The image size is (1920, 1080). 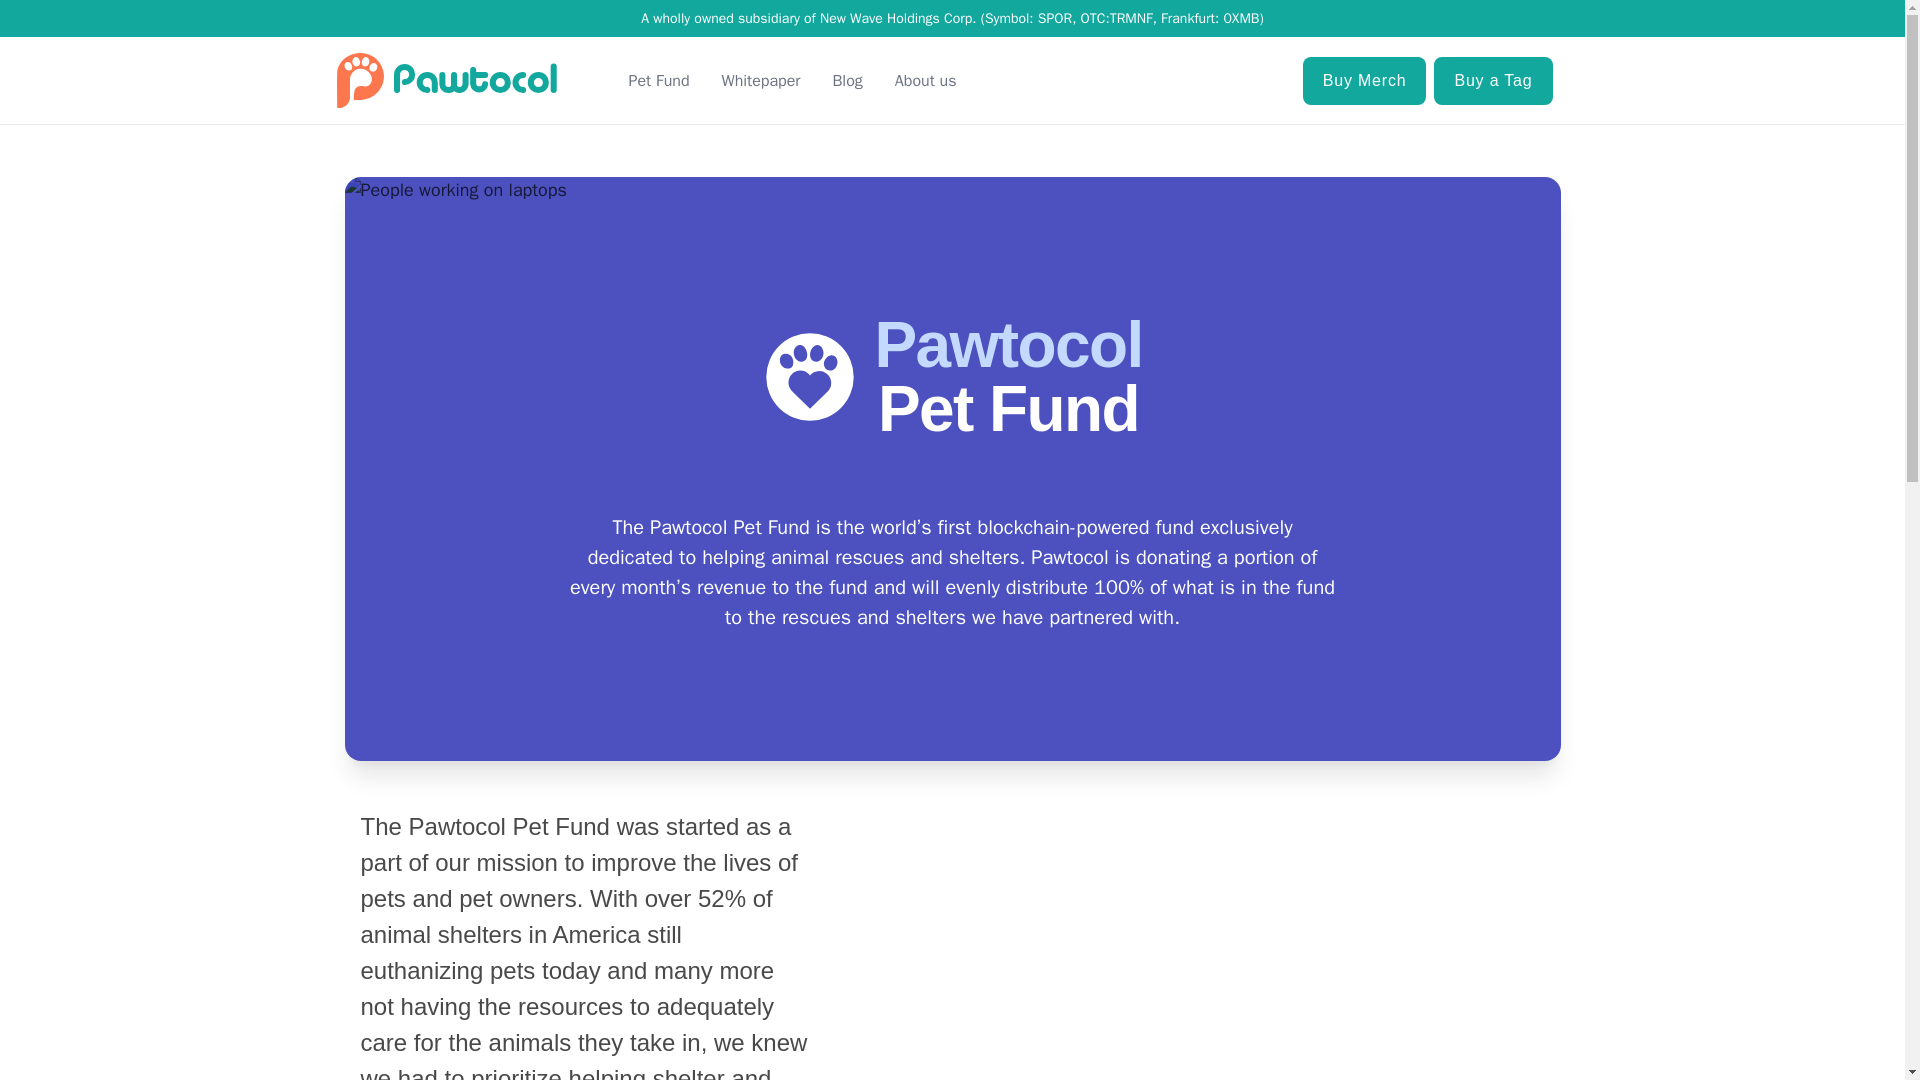 I want to click on Whitepaper, so click(x=760, y=80).